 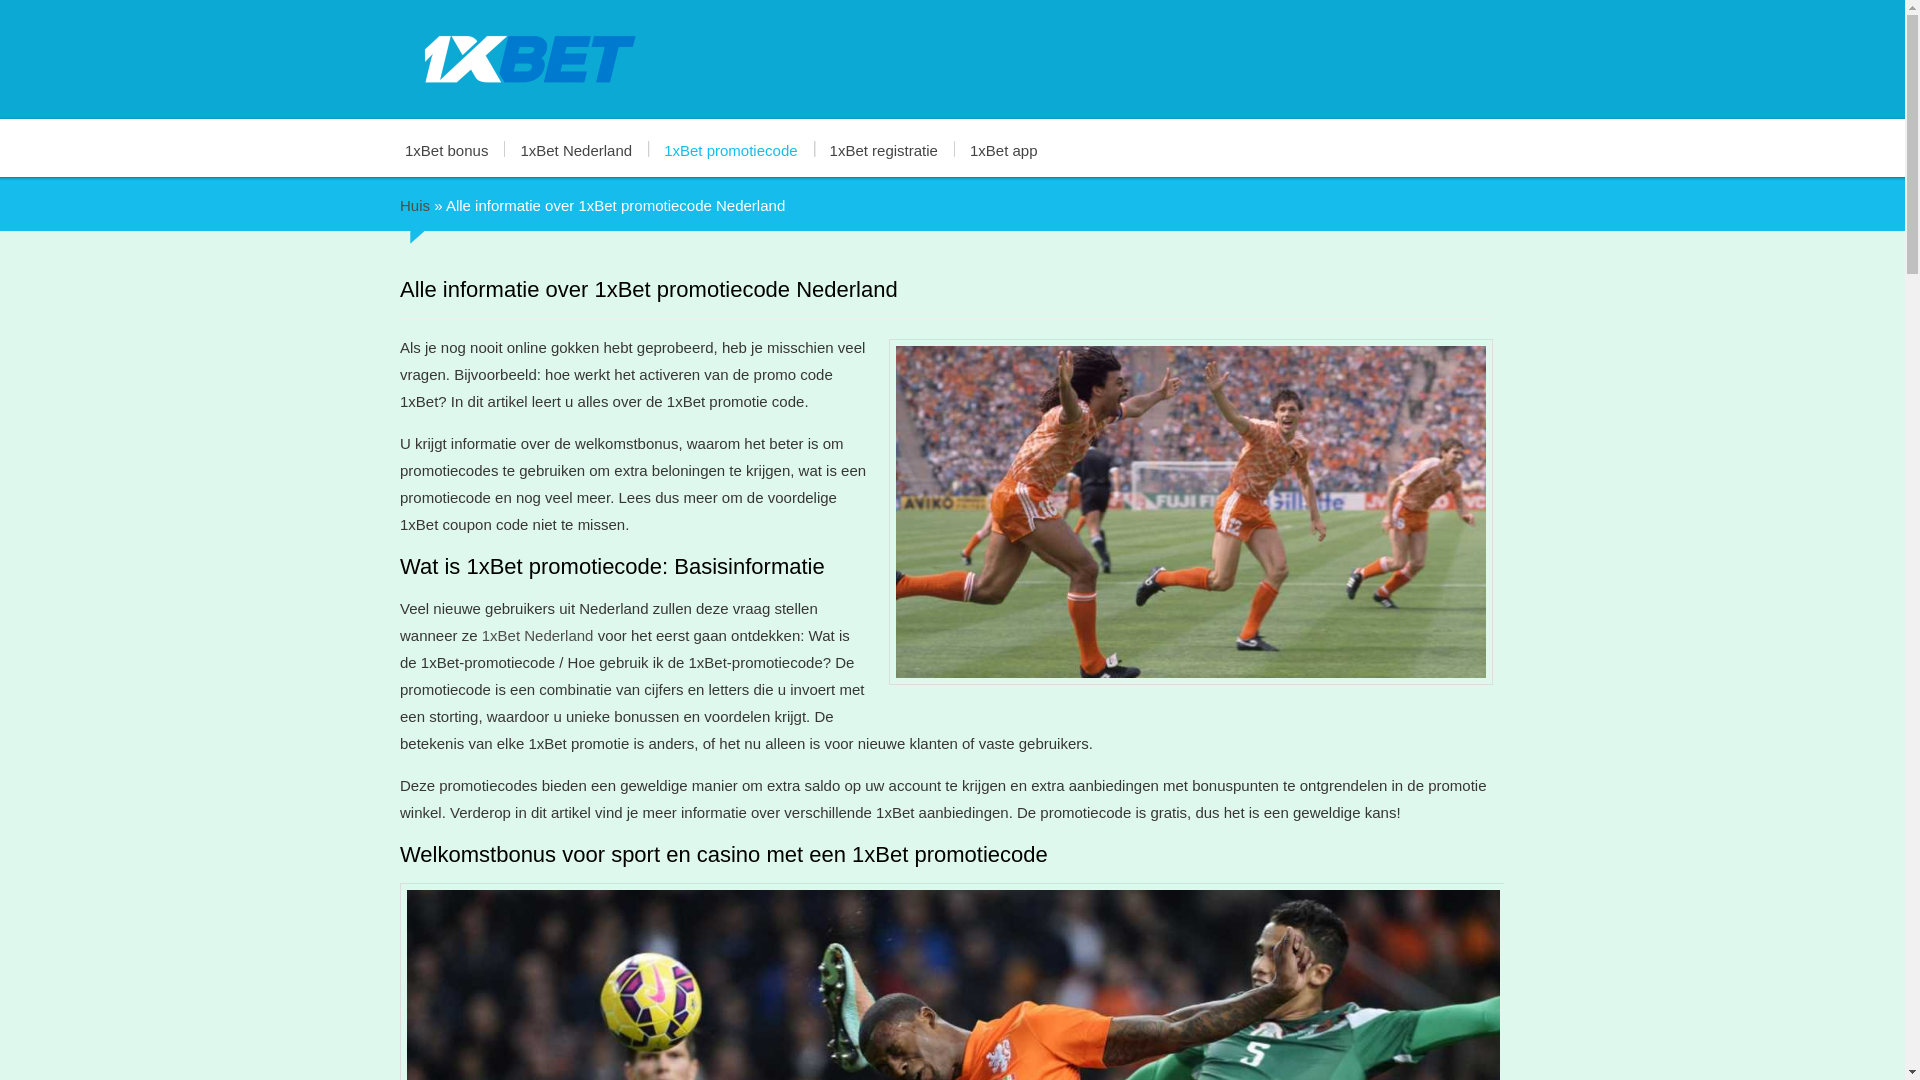 I want to click on 1xBet registratie, so click(x=884, y=150).